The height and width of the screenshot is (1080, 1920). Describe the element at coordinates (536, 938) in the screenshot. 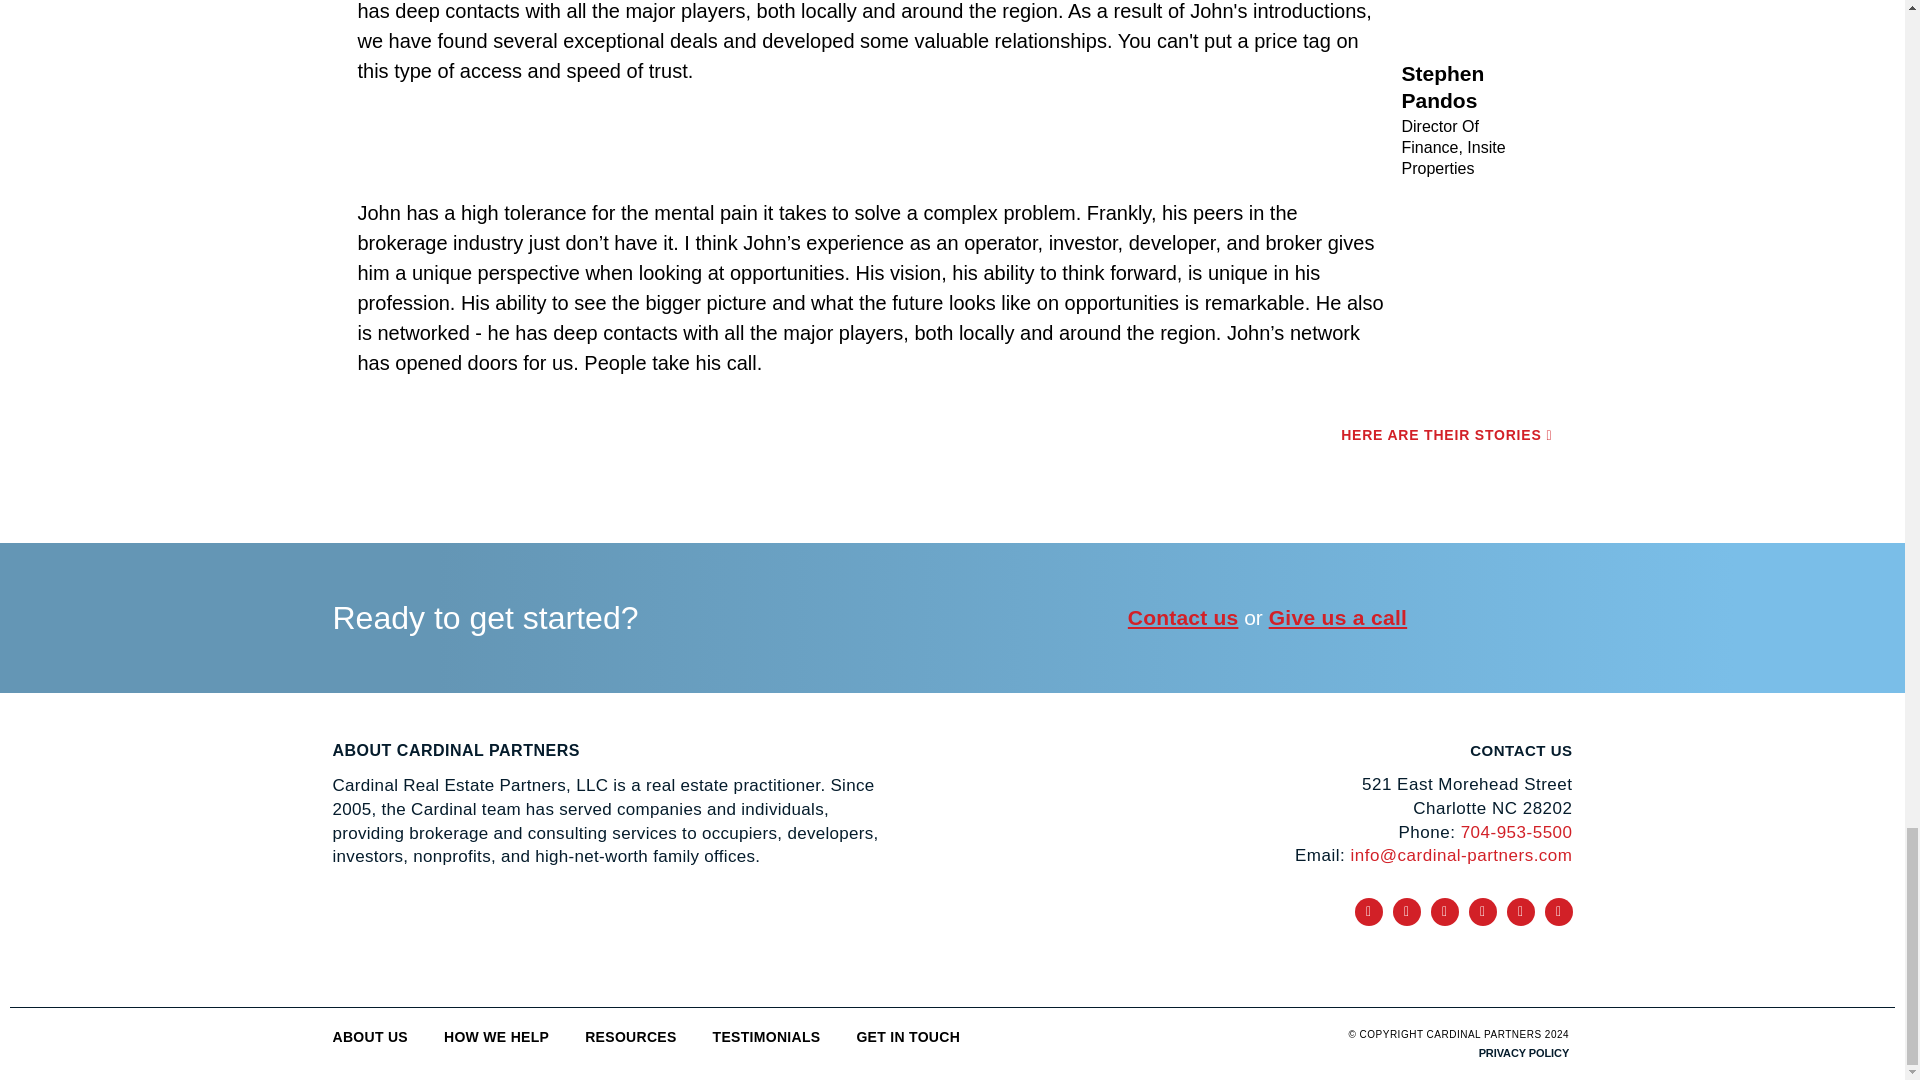

I see `Default Title` at that location.